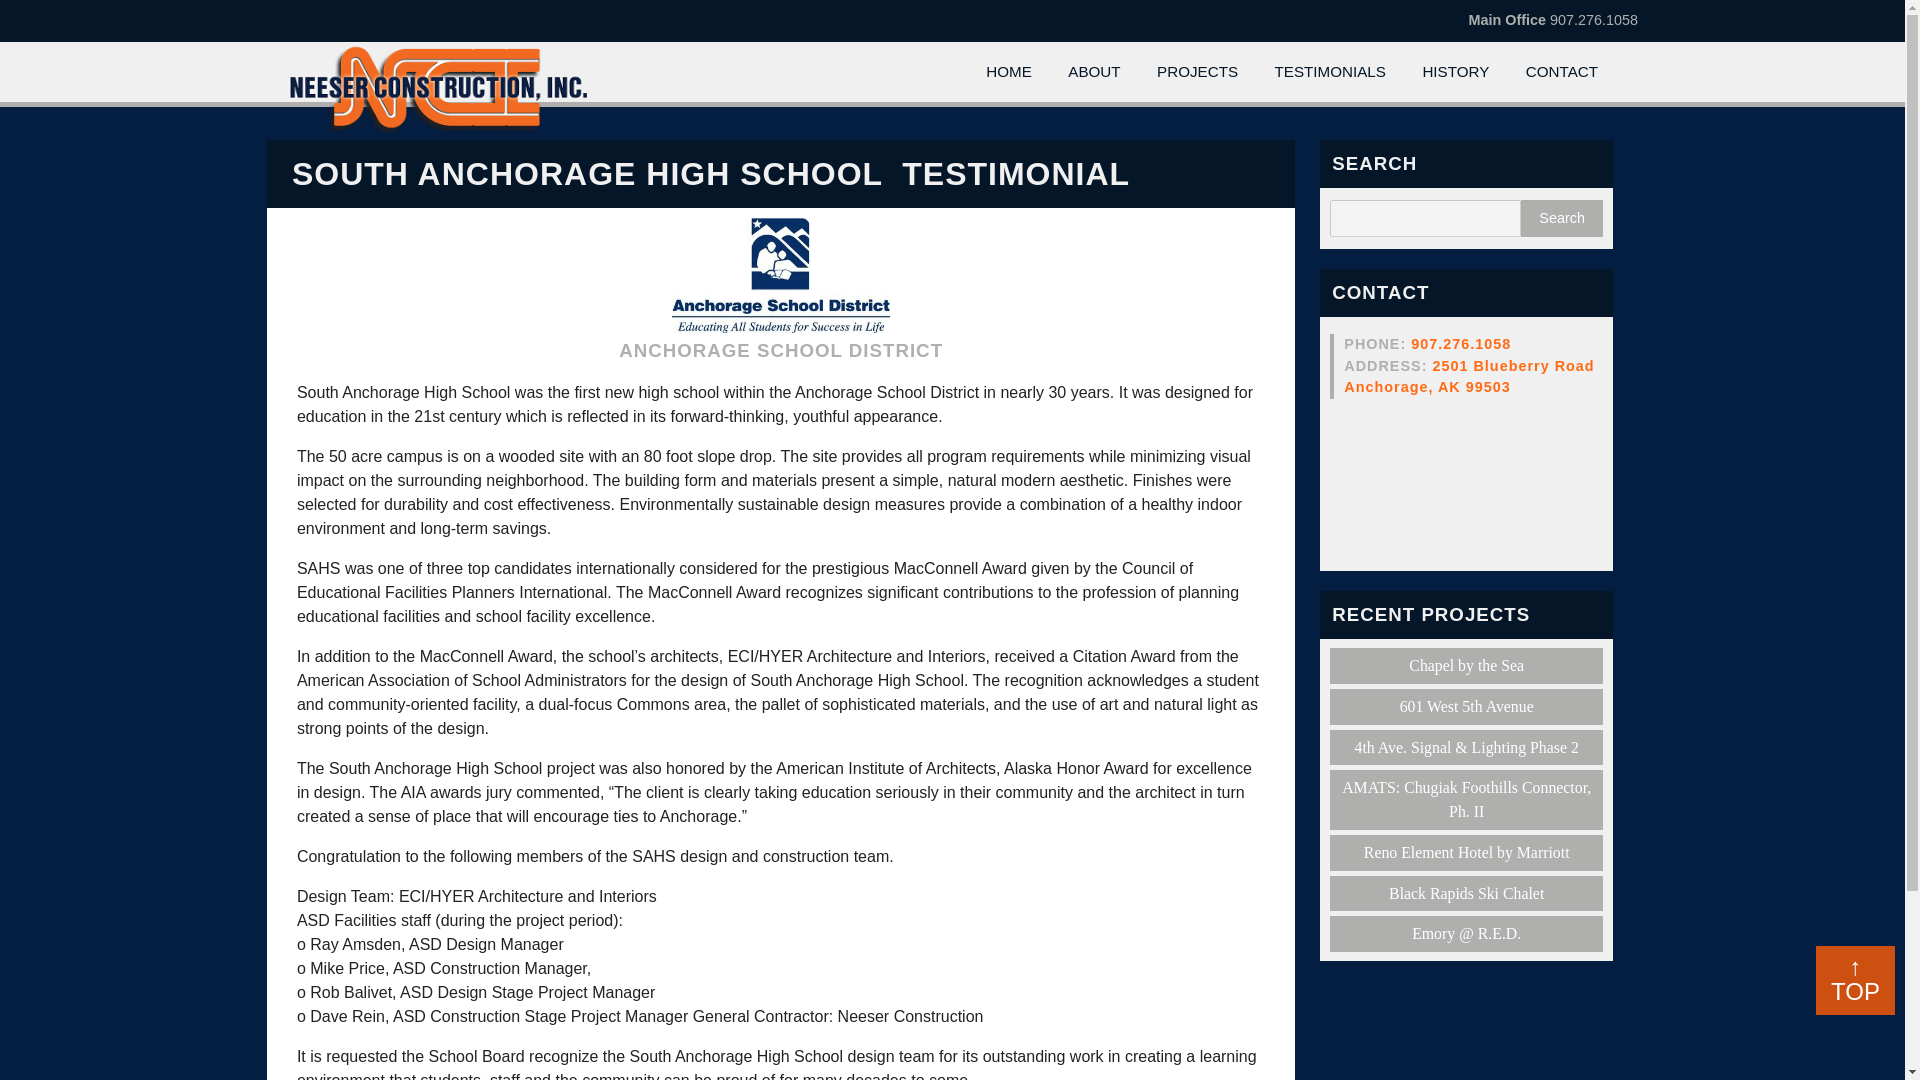  I want to click on PROJECTS, so click(1562, 218).